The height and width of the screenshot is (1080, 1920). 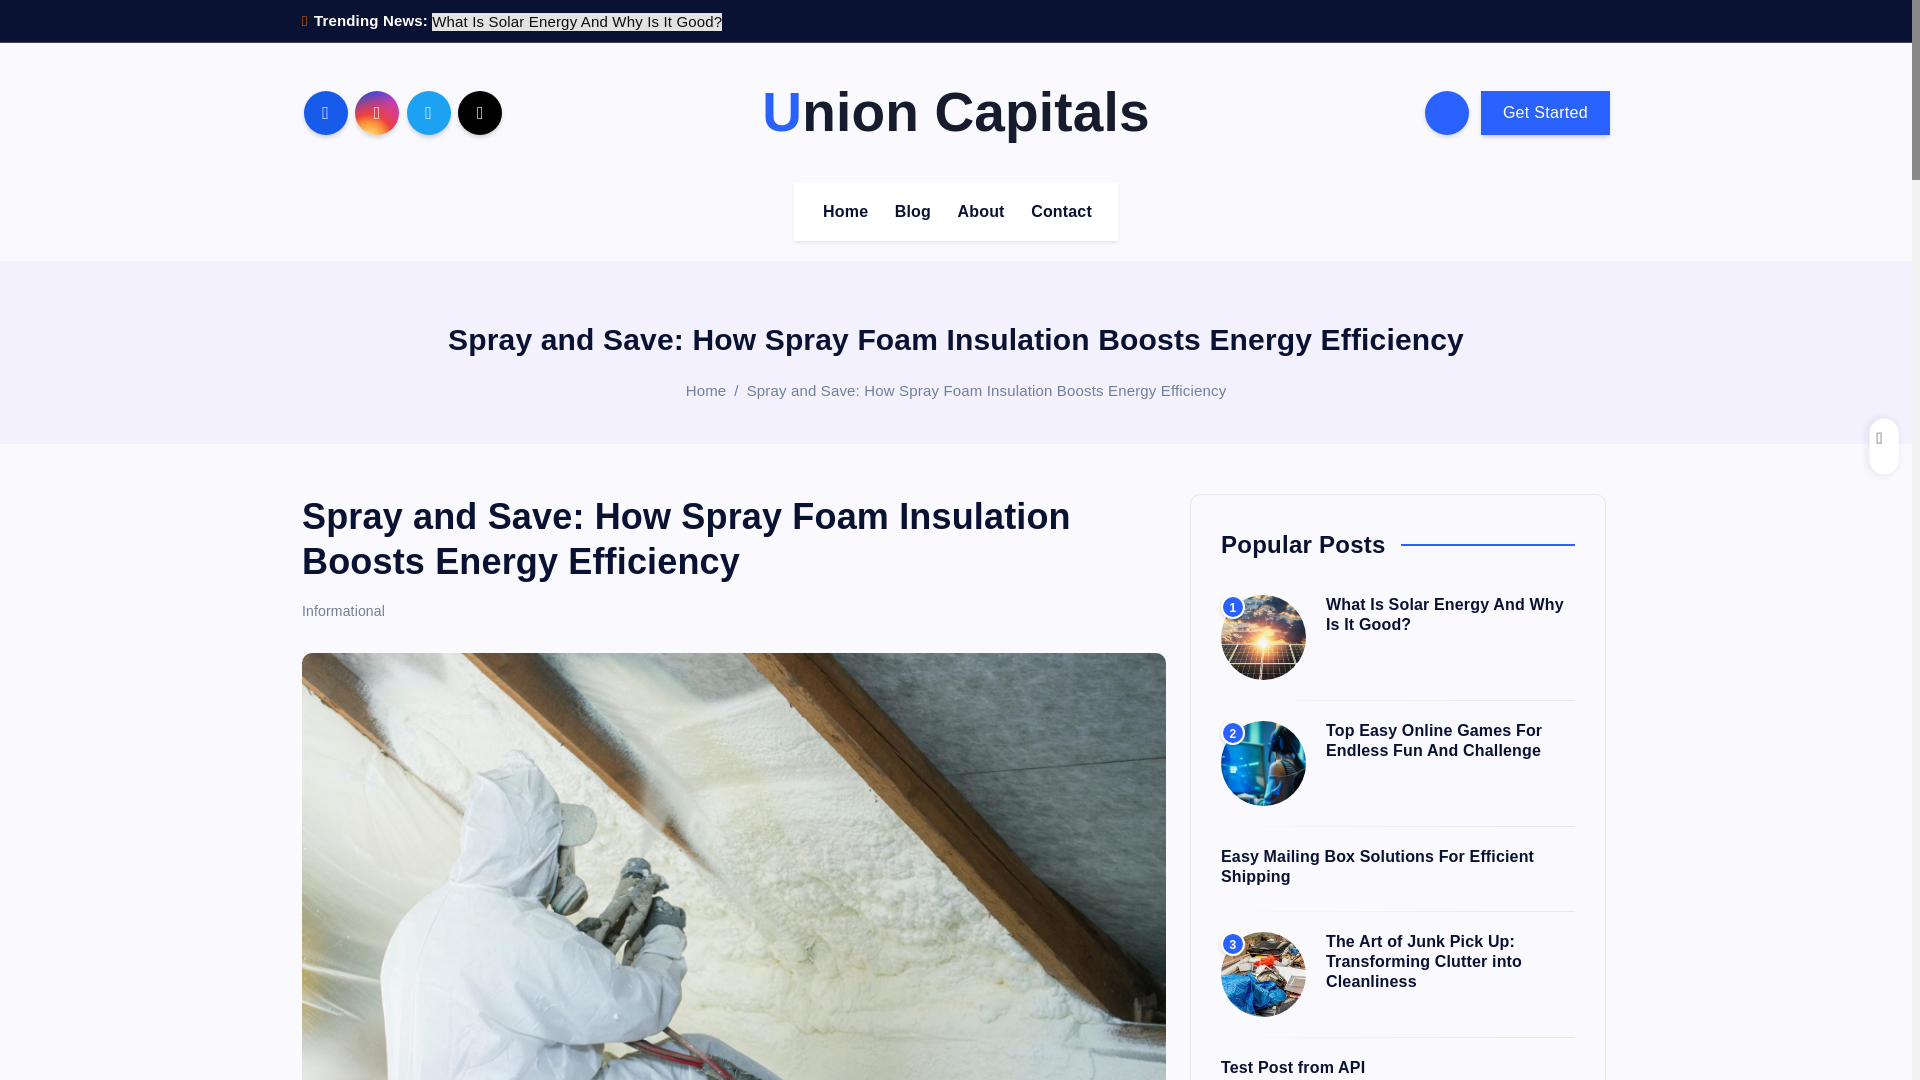 What do you see at coordinates (343, 609) in the screenshot?
I see `Informational` at bounding box center [343, 609].